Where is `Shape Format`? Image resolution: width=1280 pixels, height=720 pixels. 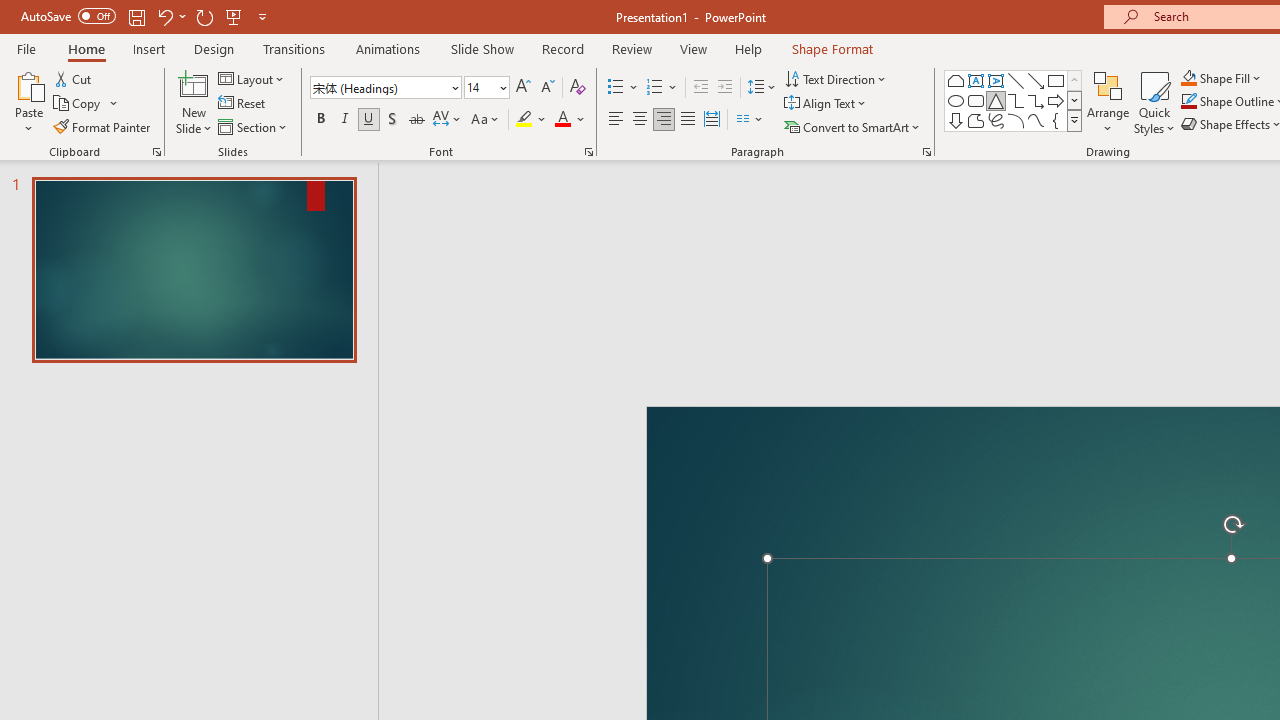 Shape Format is located at coordinates (832, 48).